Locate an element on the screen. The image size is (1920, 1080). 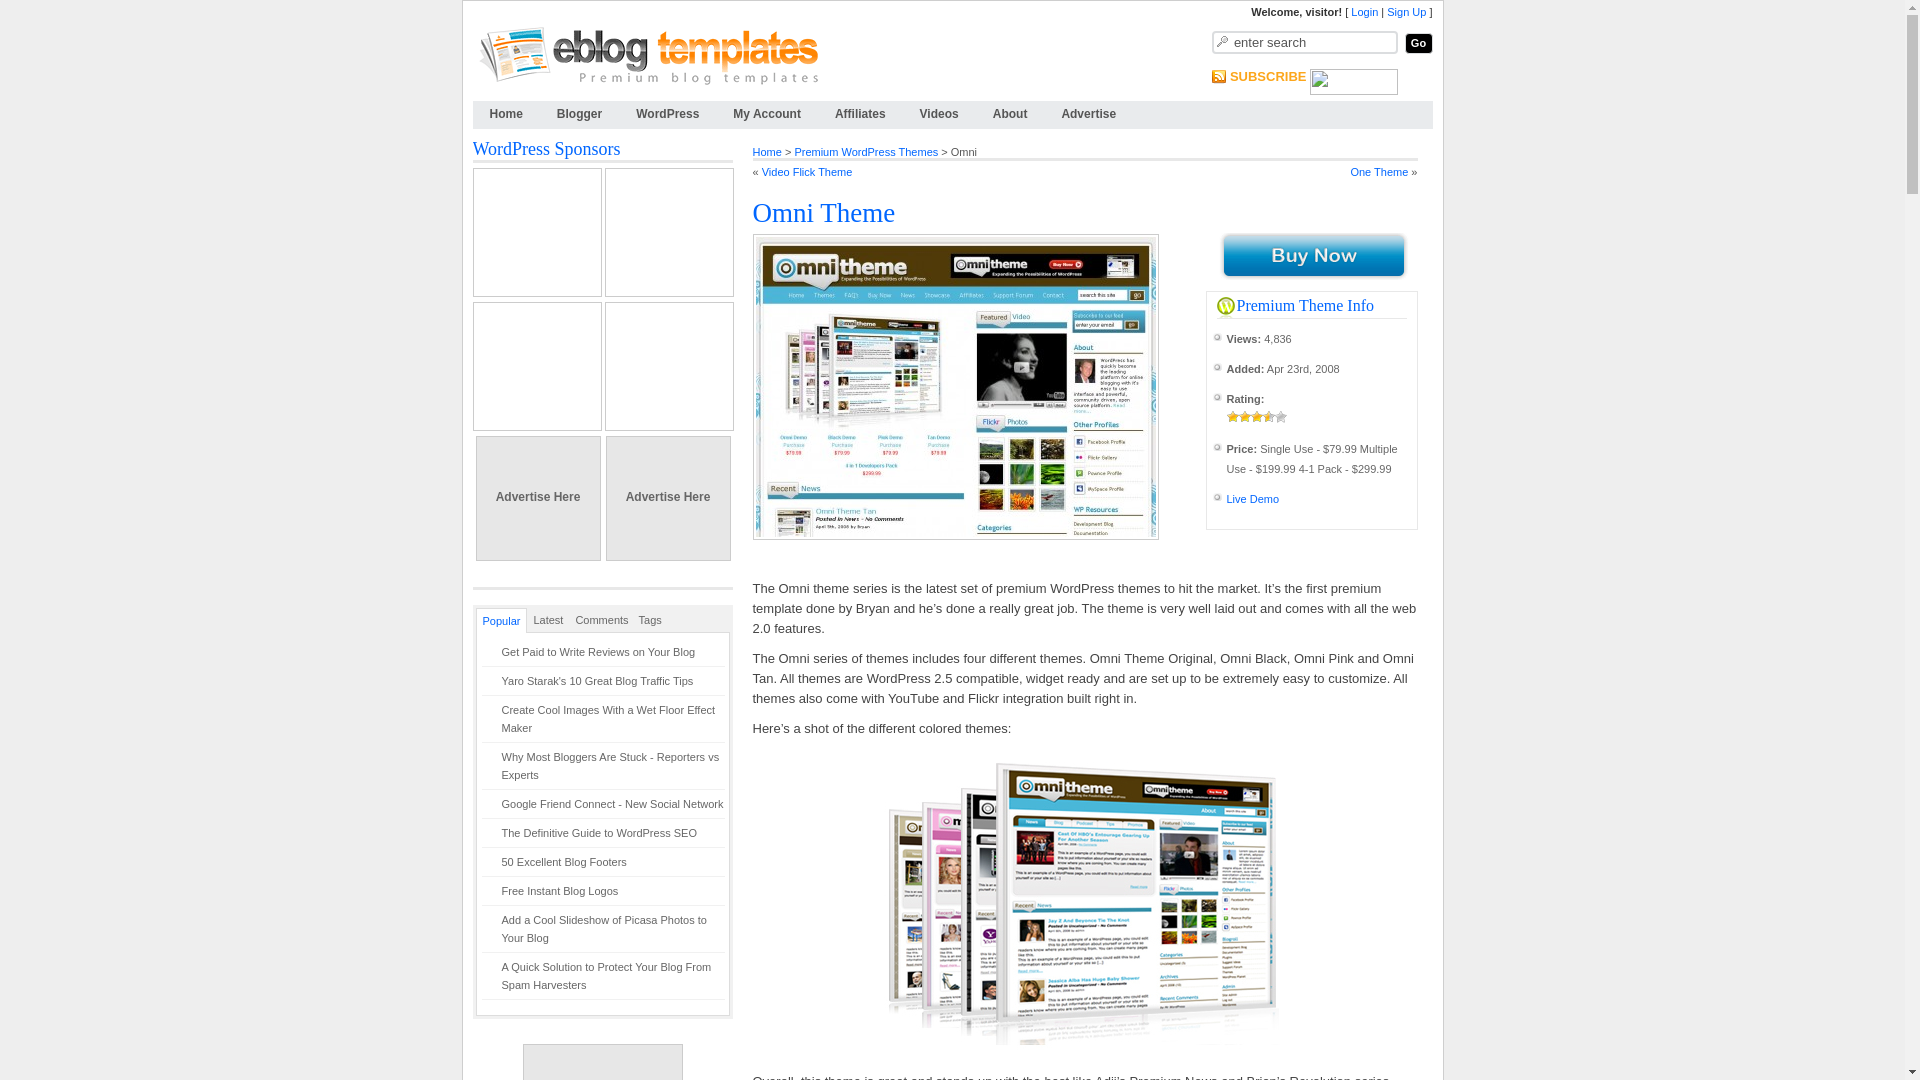
Login is located at coordinates (1364, 12).